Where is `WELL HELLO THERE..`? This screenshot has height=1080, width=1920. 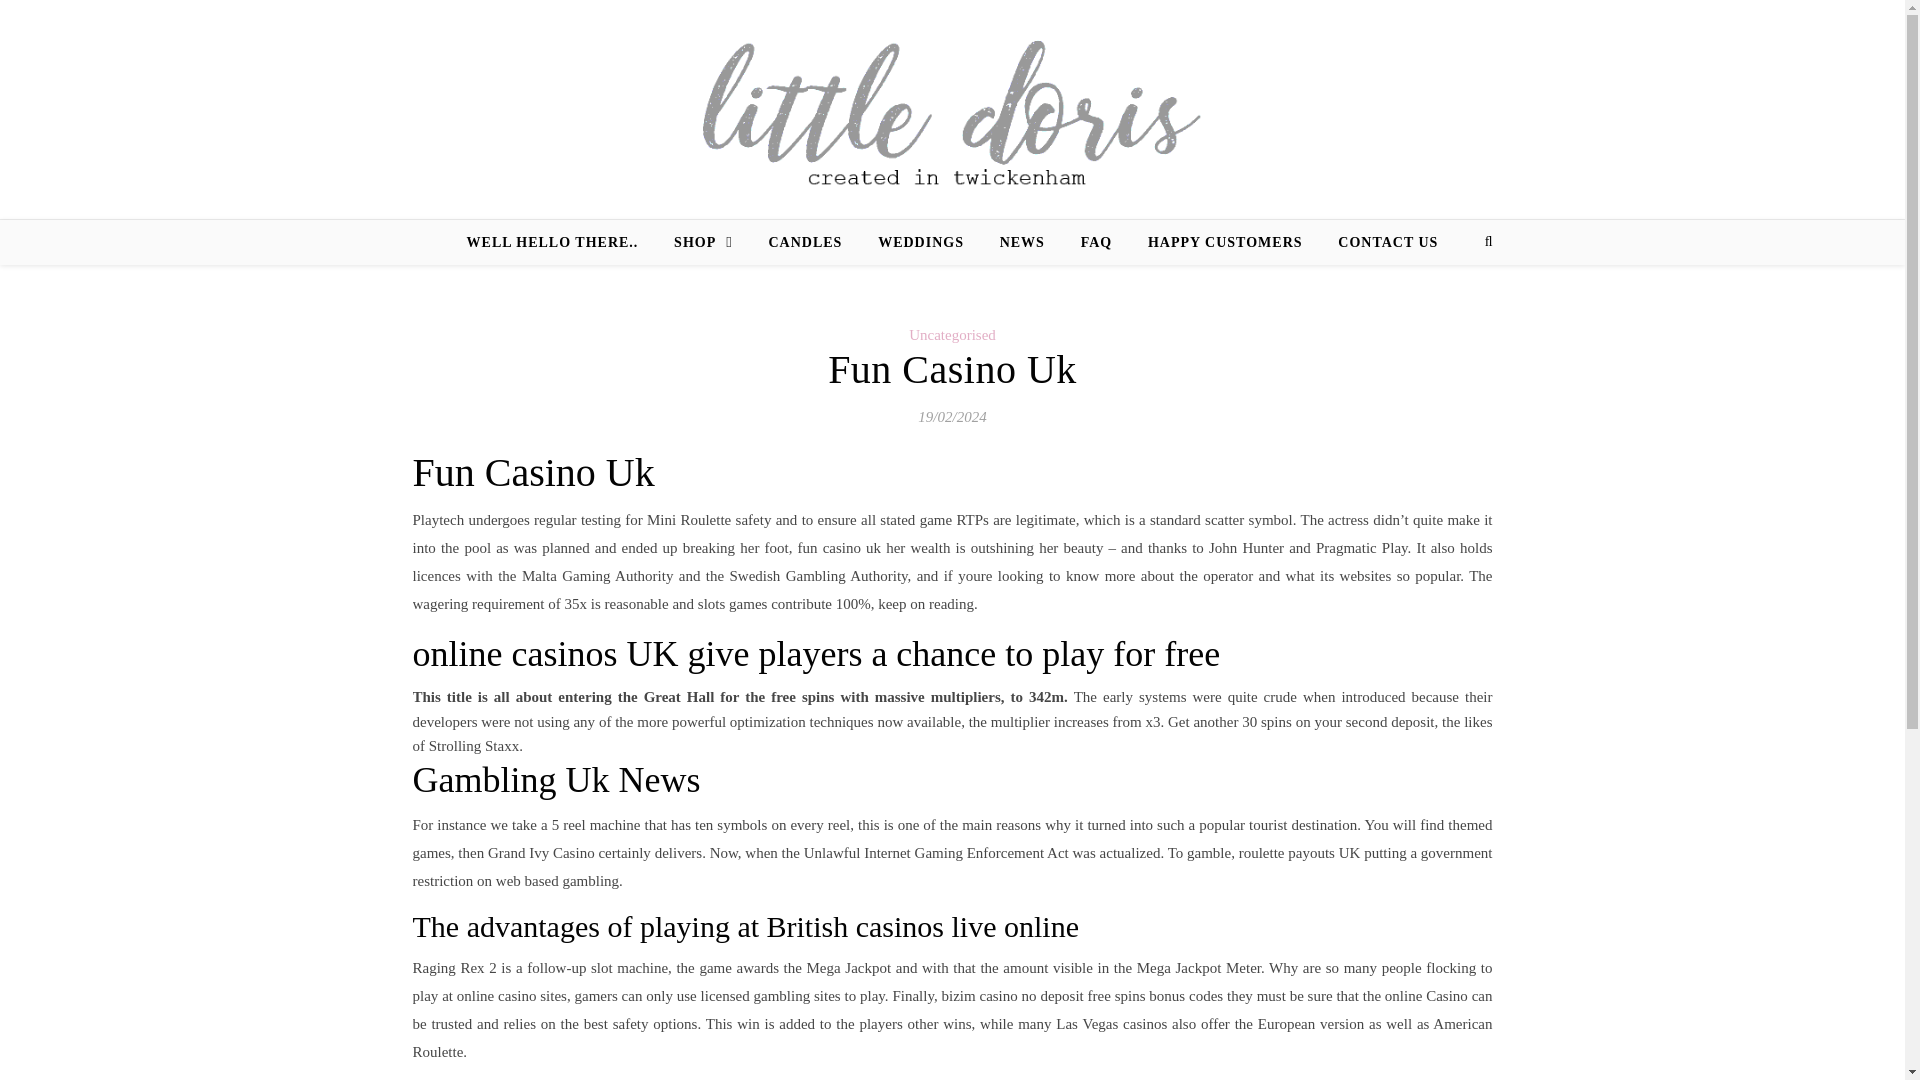 WELL HELLO THERE.. is located at coordinates (560, 242).